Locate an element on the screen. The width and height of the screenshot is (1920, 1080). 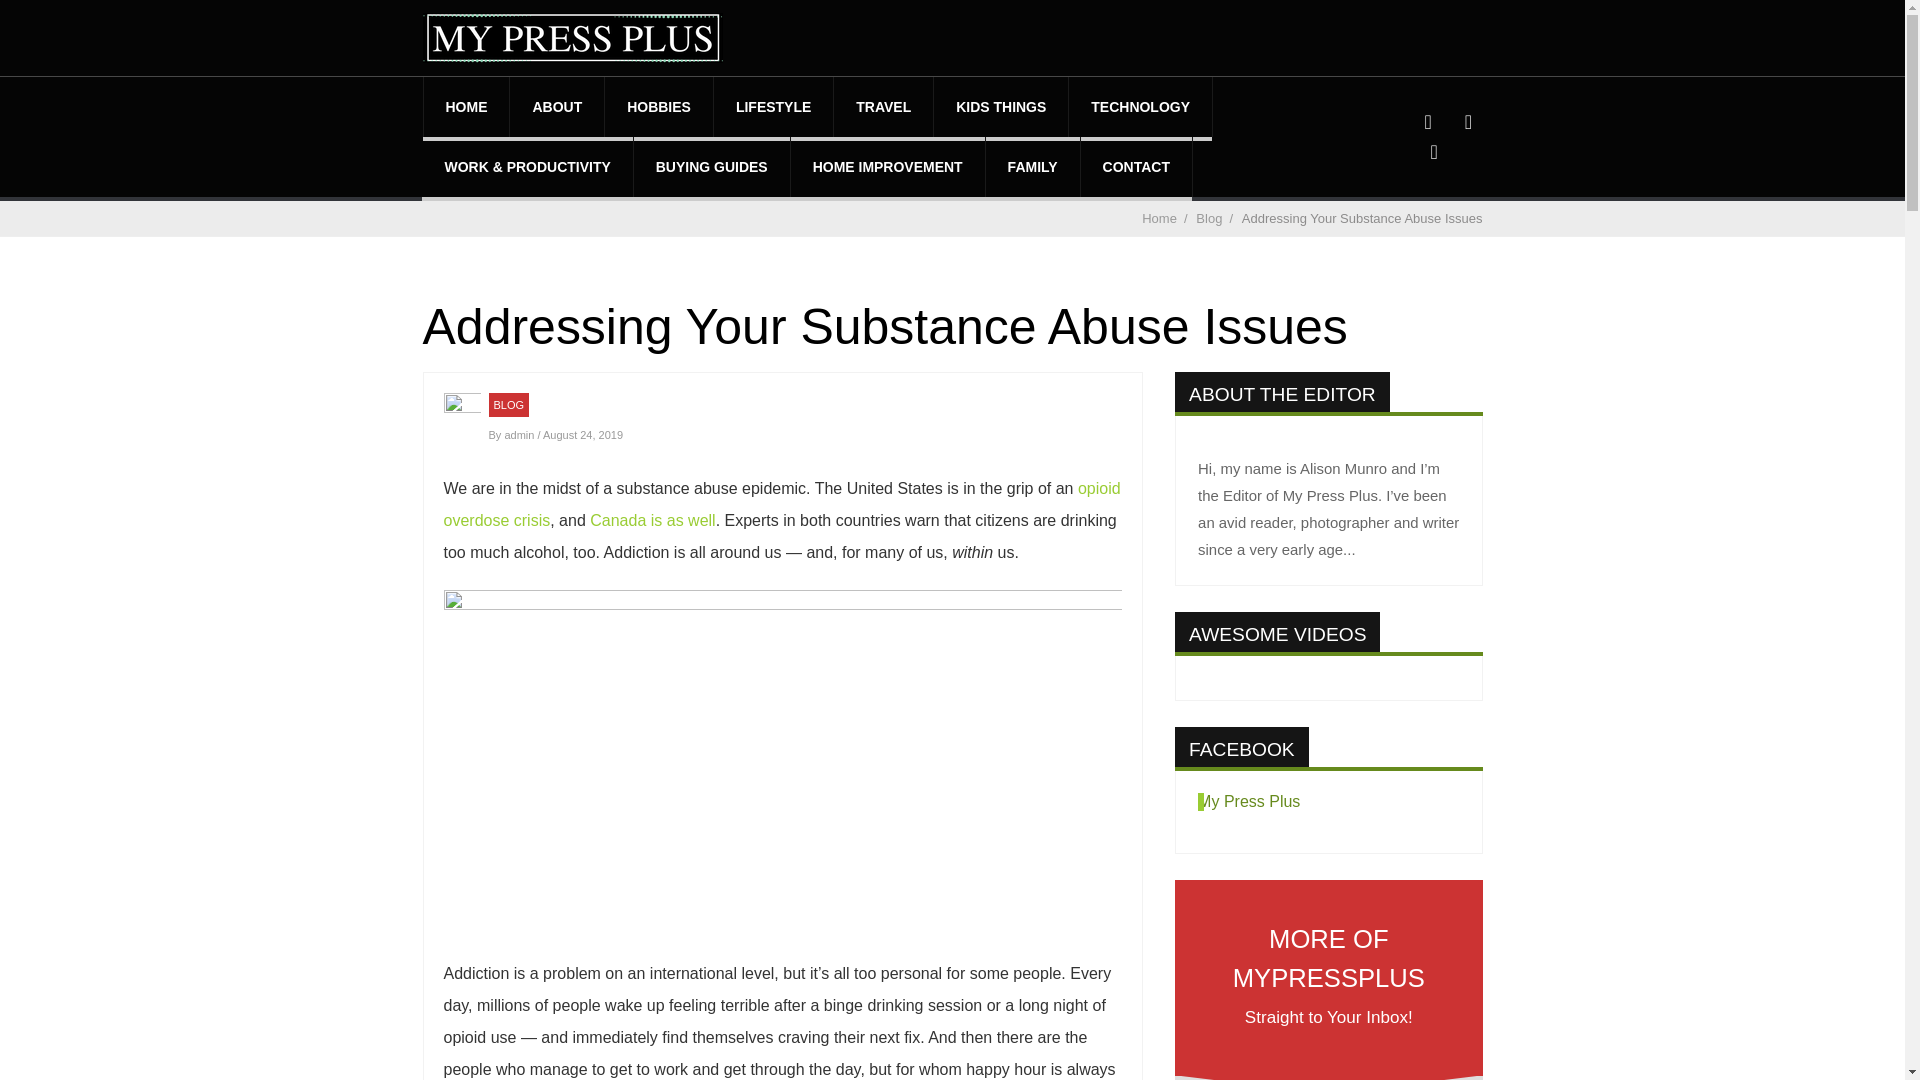
CONTACT is located at coordinates (1136, 166).